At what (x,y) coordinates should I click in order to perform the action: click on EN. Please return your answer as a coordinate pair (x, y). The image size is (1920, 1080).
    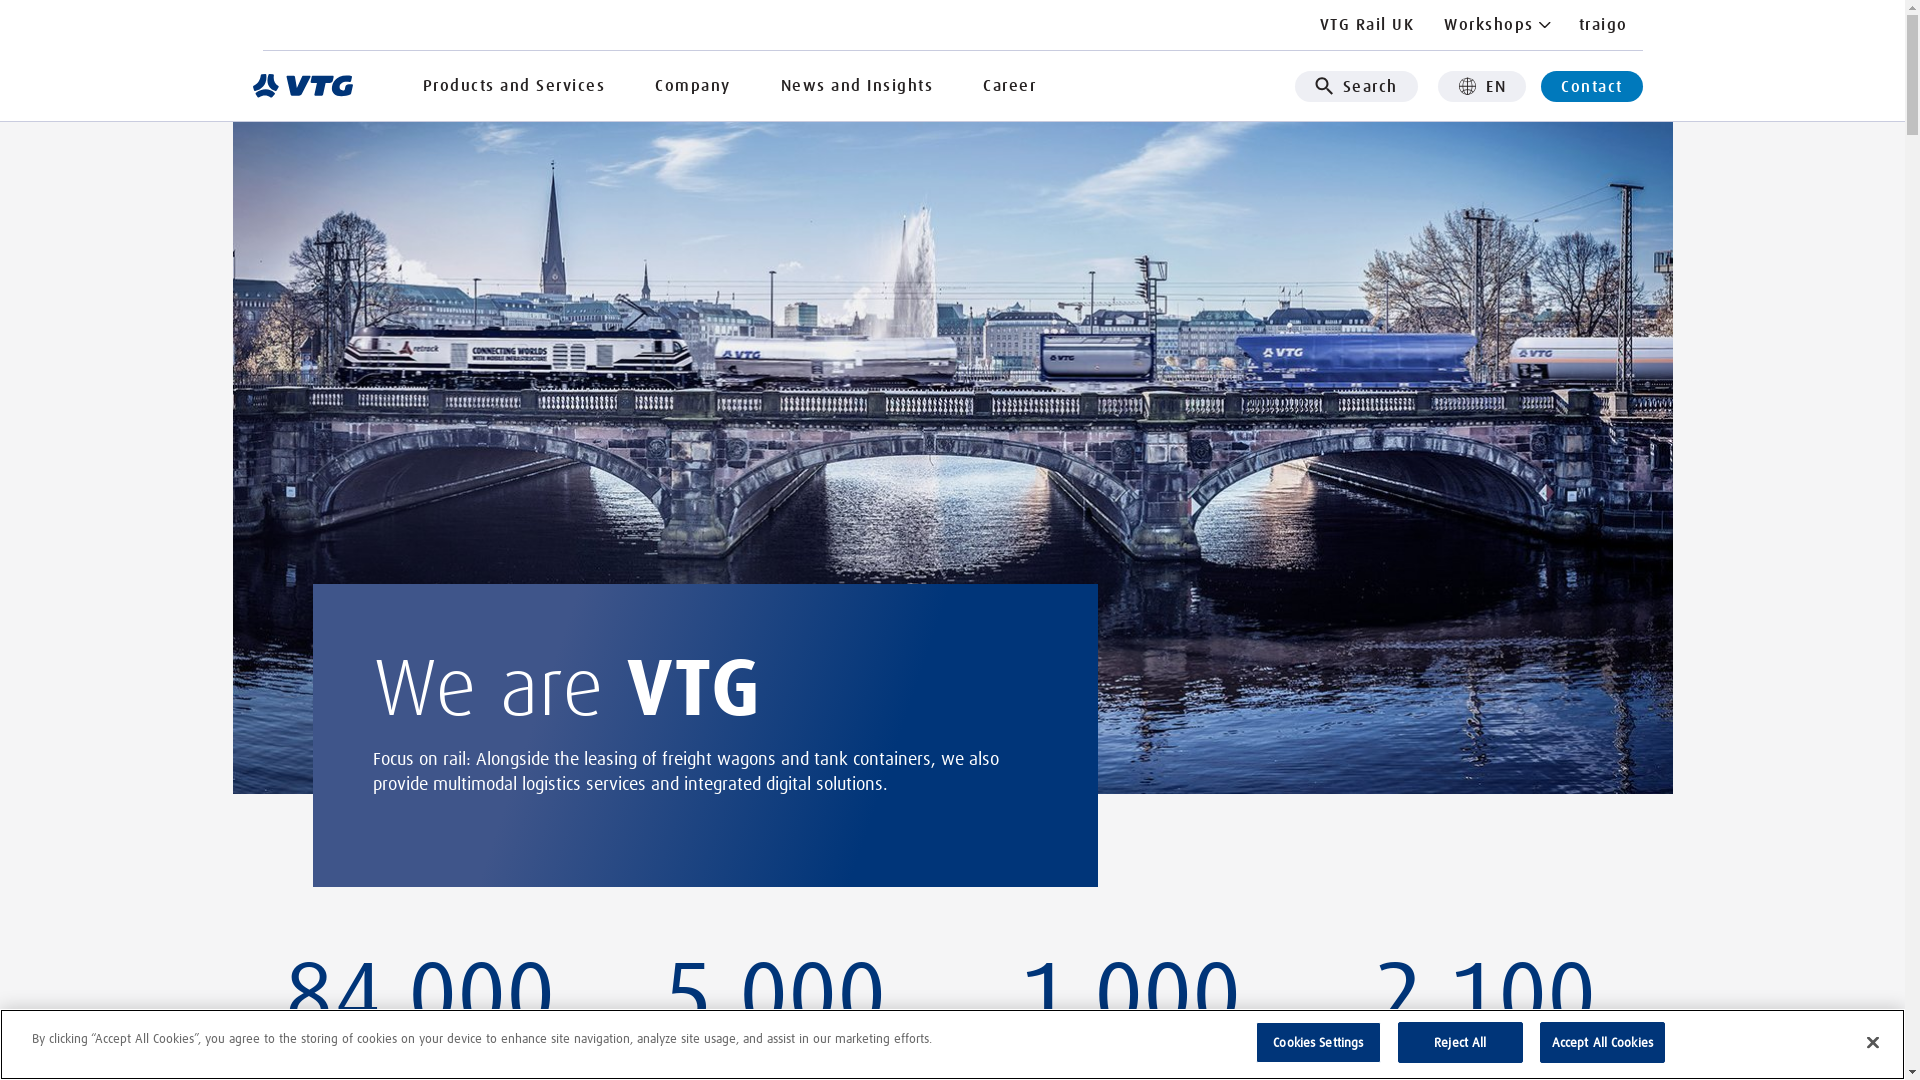
    Looking at the image, I should click on (1482, 86).